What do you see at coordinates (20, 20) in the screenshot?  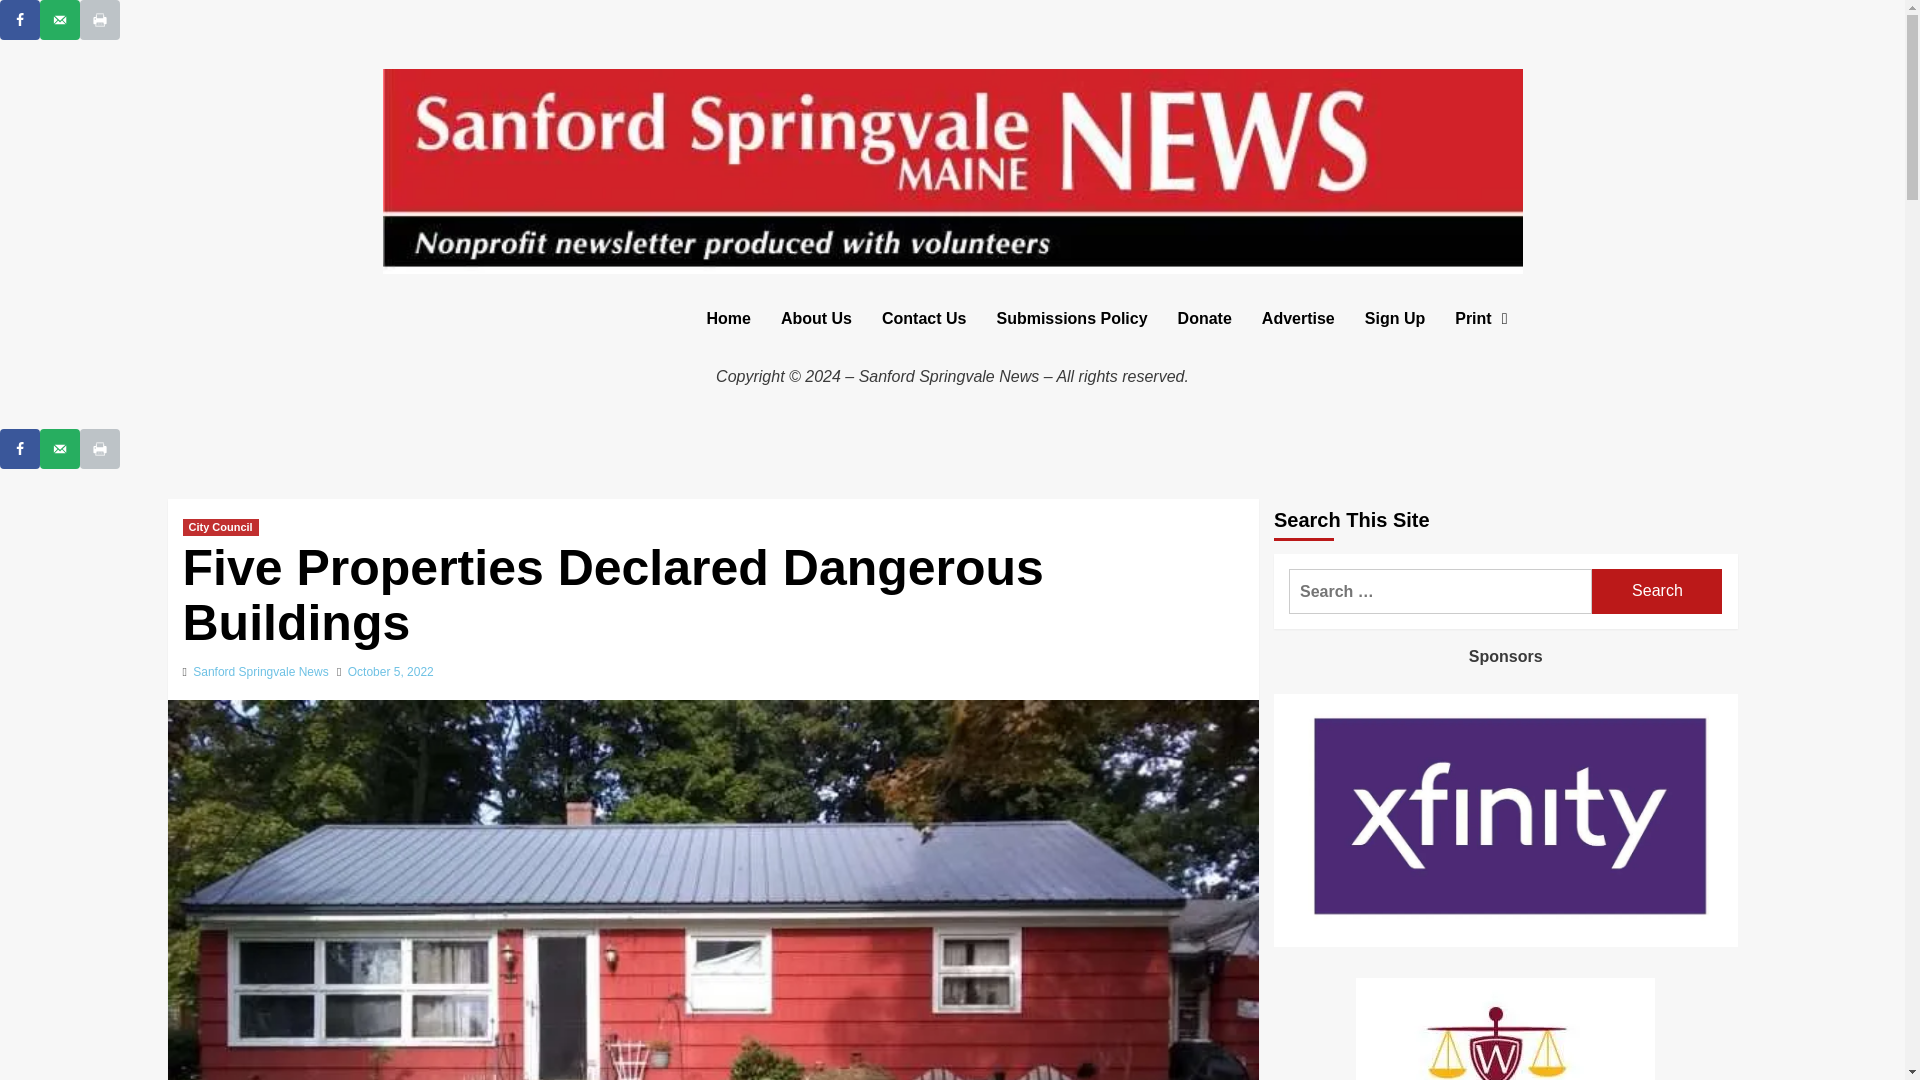 I see `Share on Facebook` at bounding box center [20, 20].